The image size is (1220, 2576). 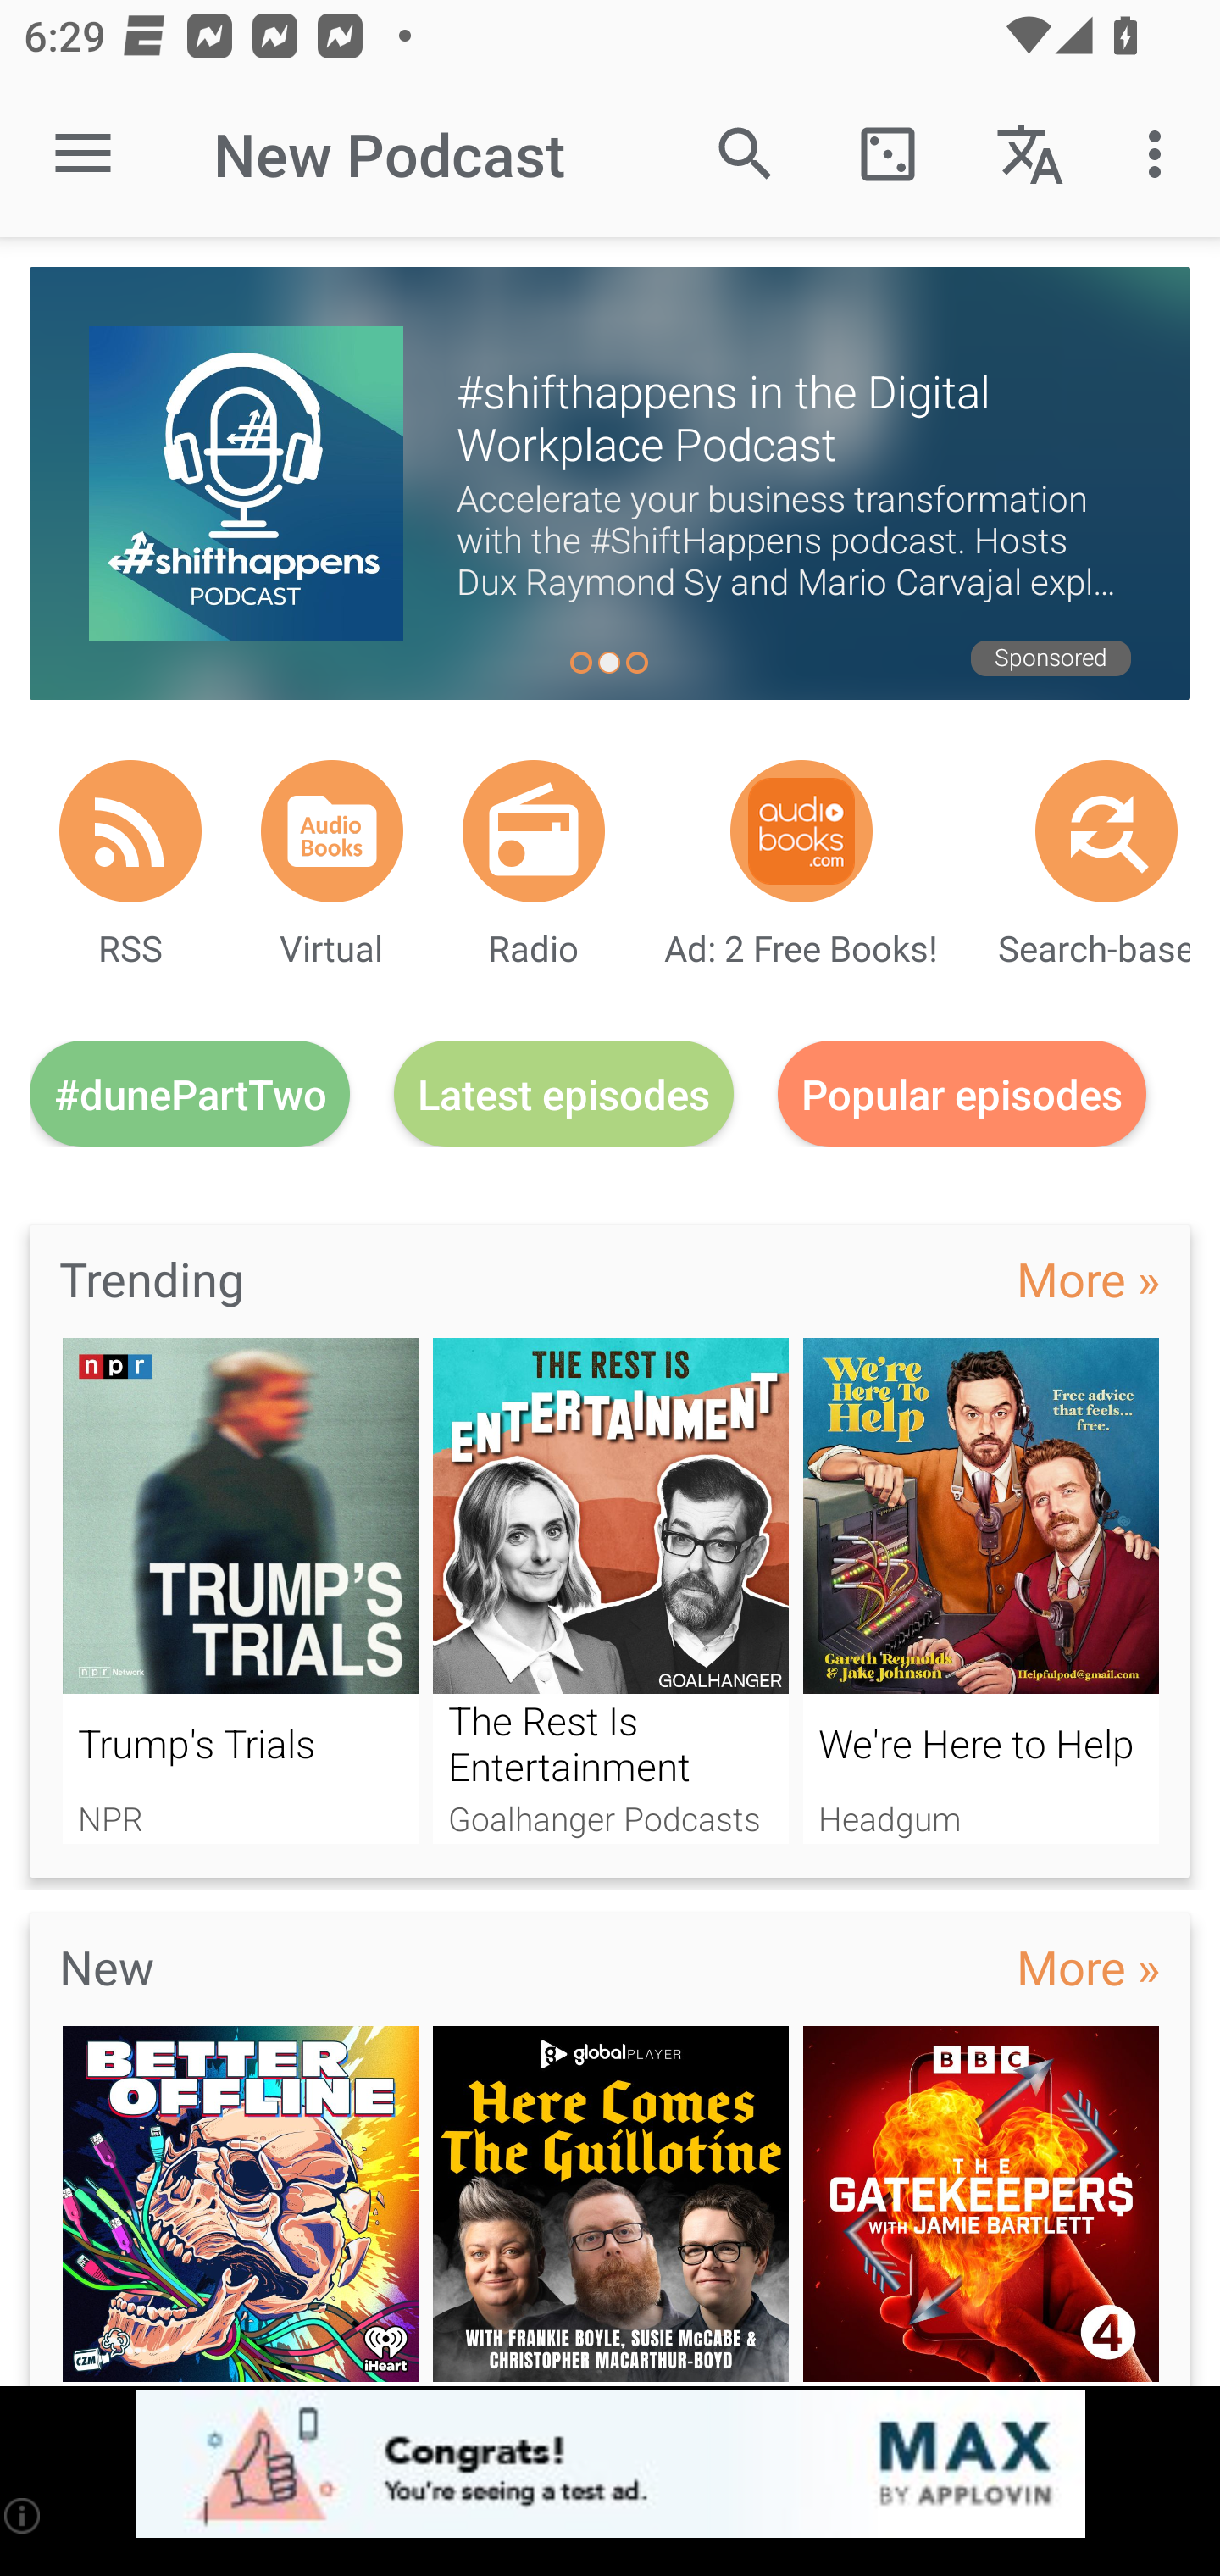 I want to click on Virtual, so click(x=332, y=830).